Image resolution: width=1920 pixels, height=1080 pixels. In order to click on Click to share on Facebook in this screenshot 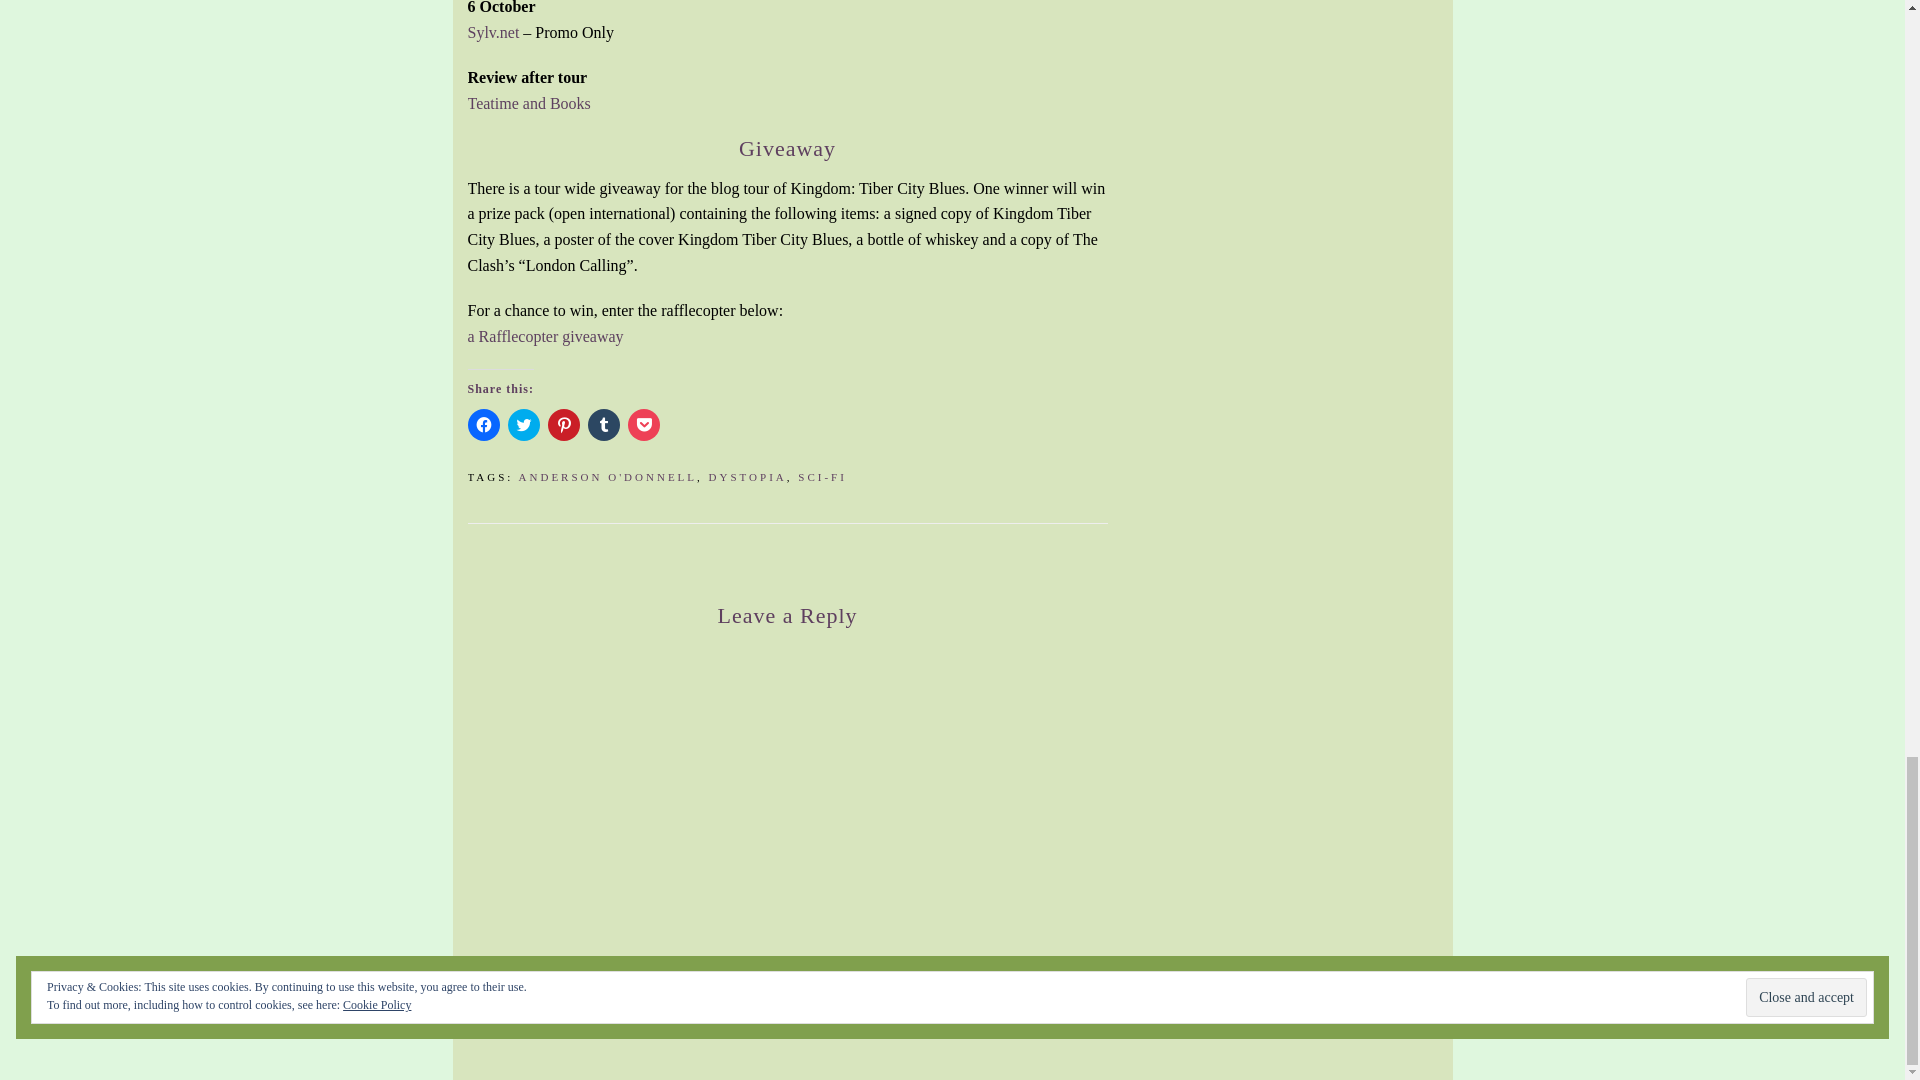, I will do `click(484, 424)`.